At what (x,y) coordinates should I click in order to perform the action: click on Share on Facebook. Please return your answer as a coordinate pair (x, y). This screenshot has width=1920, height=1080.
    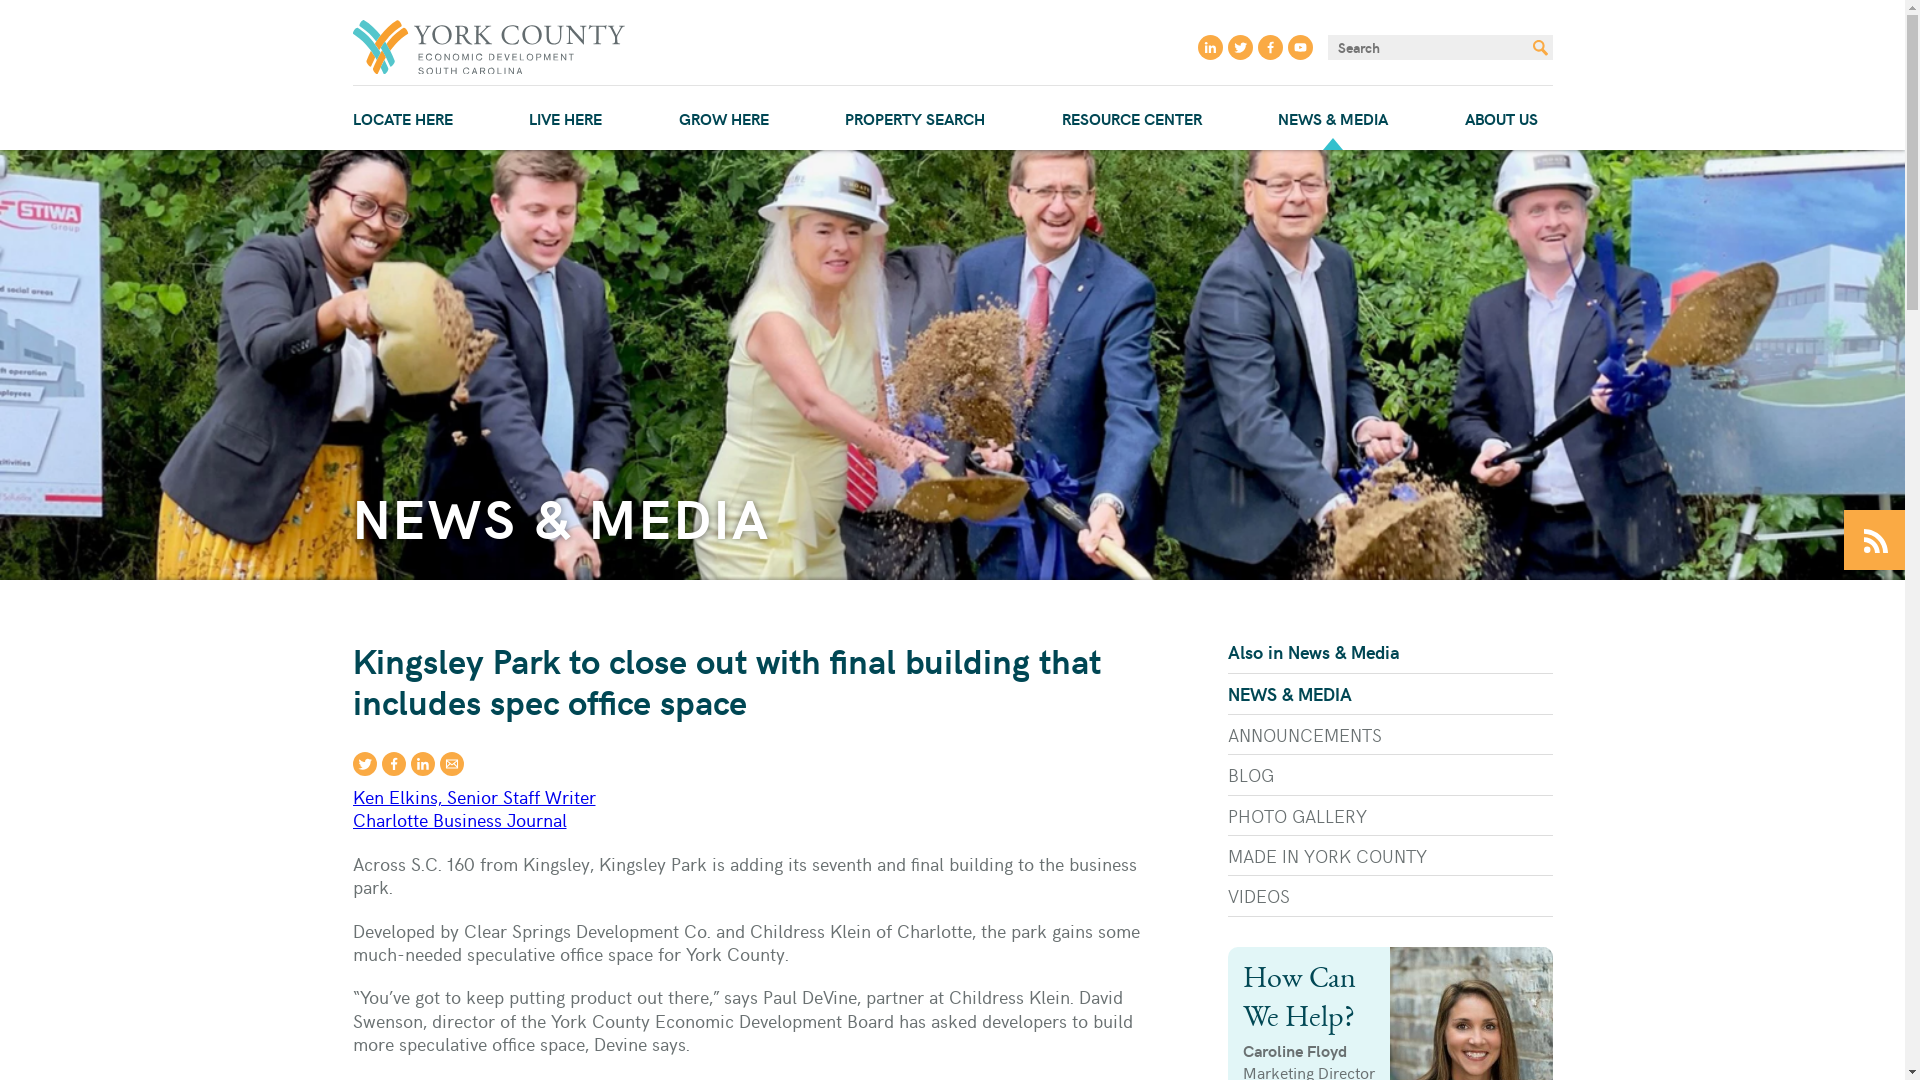
    Looking at the image, I should click on (394, 764).